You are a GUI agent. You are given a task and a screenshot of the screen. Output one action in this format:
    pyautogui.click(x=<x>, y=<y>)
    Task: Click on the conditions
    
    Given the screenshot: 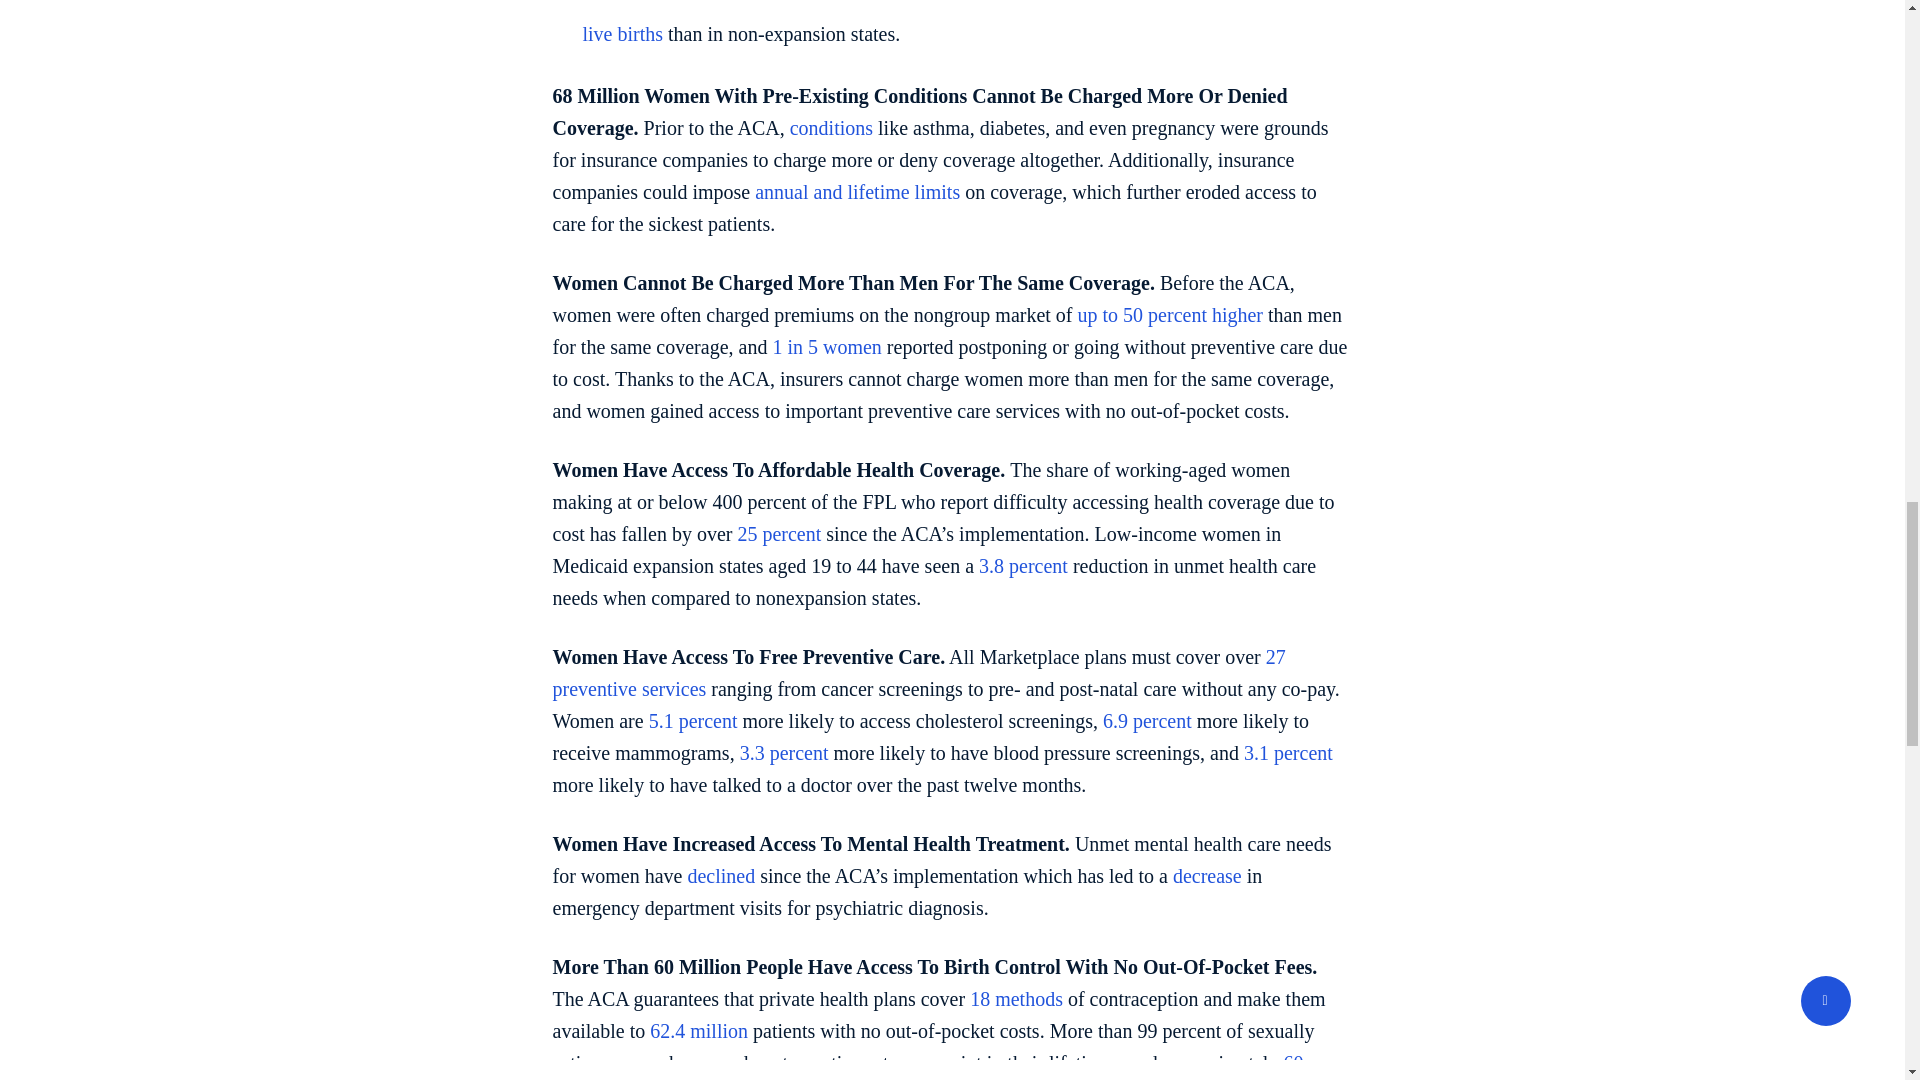 What is the action you would take?
    pyautogui.click(x=831, y=128)
    